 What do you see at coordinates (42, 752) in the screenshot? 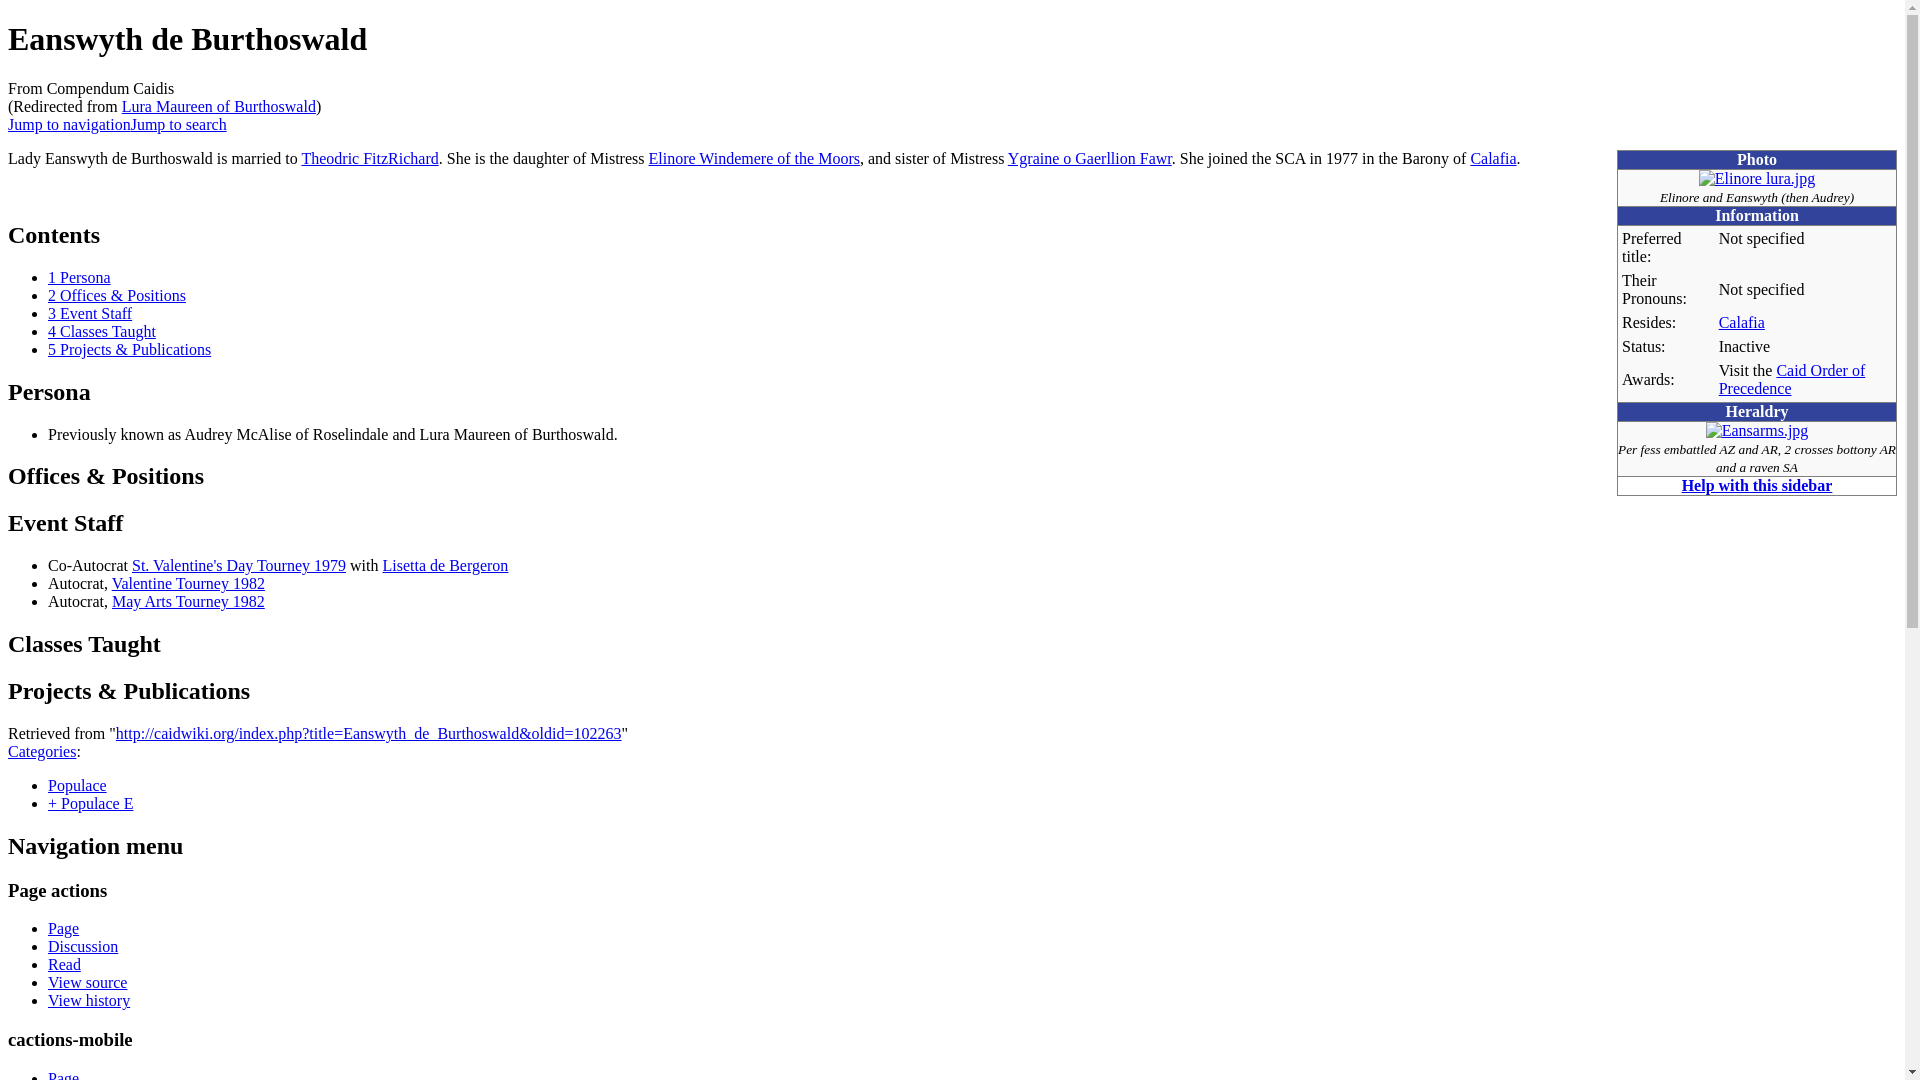
I see `Categories` at bounding box center [42, 752].